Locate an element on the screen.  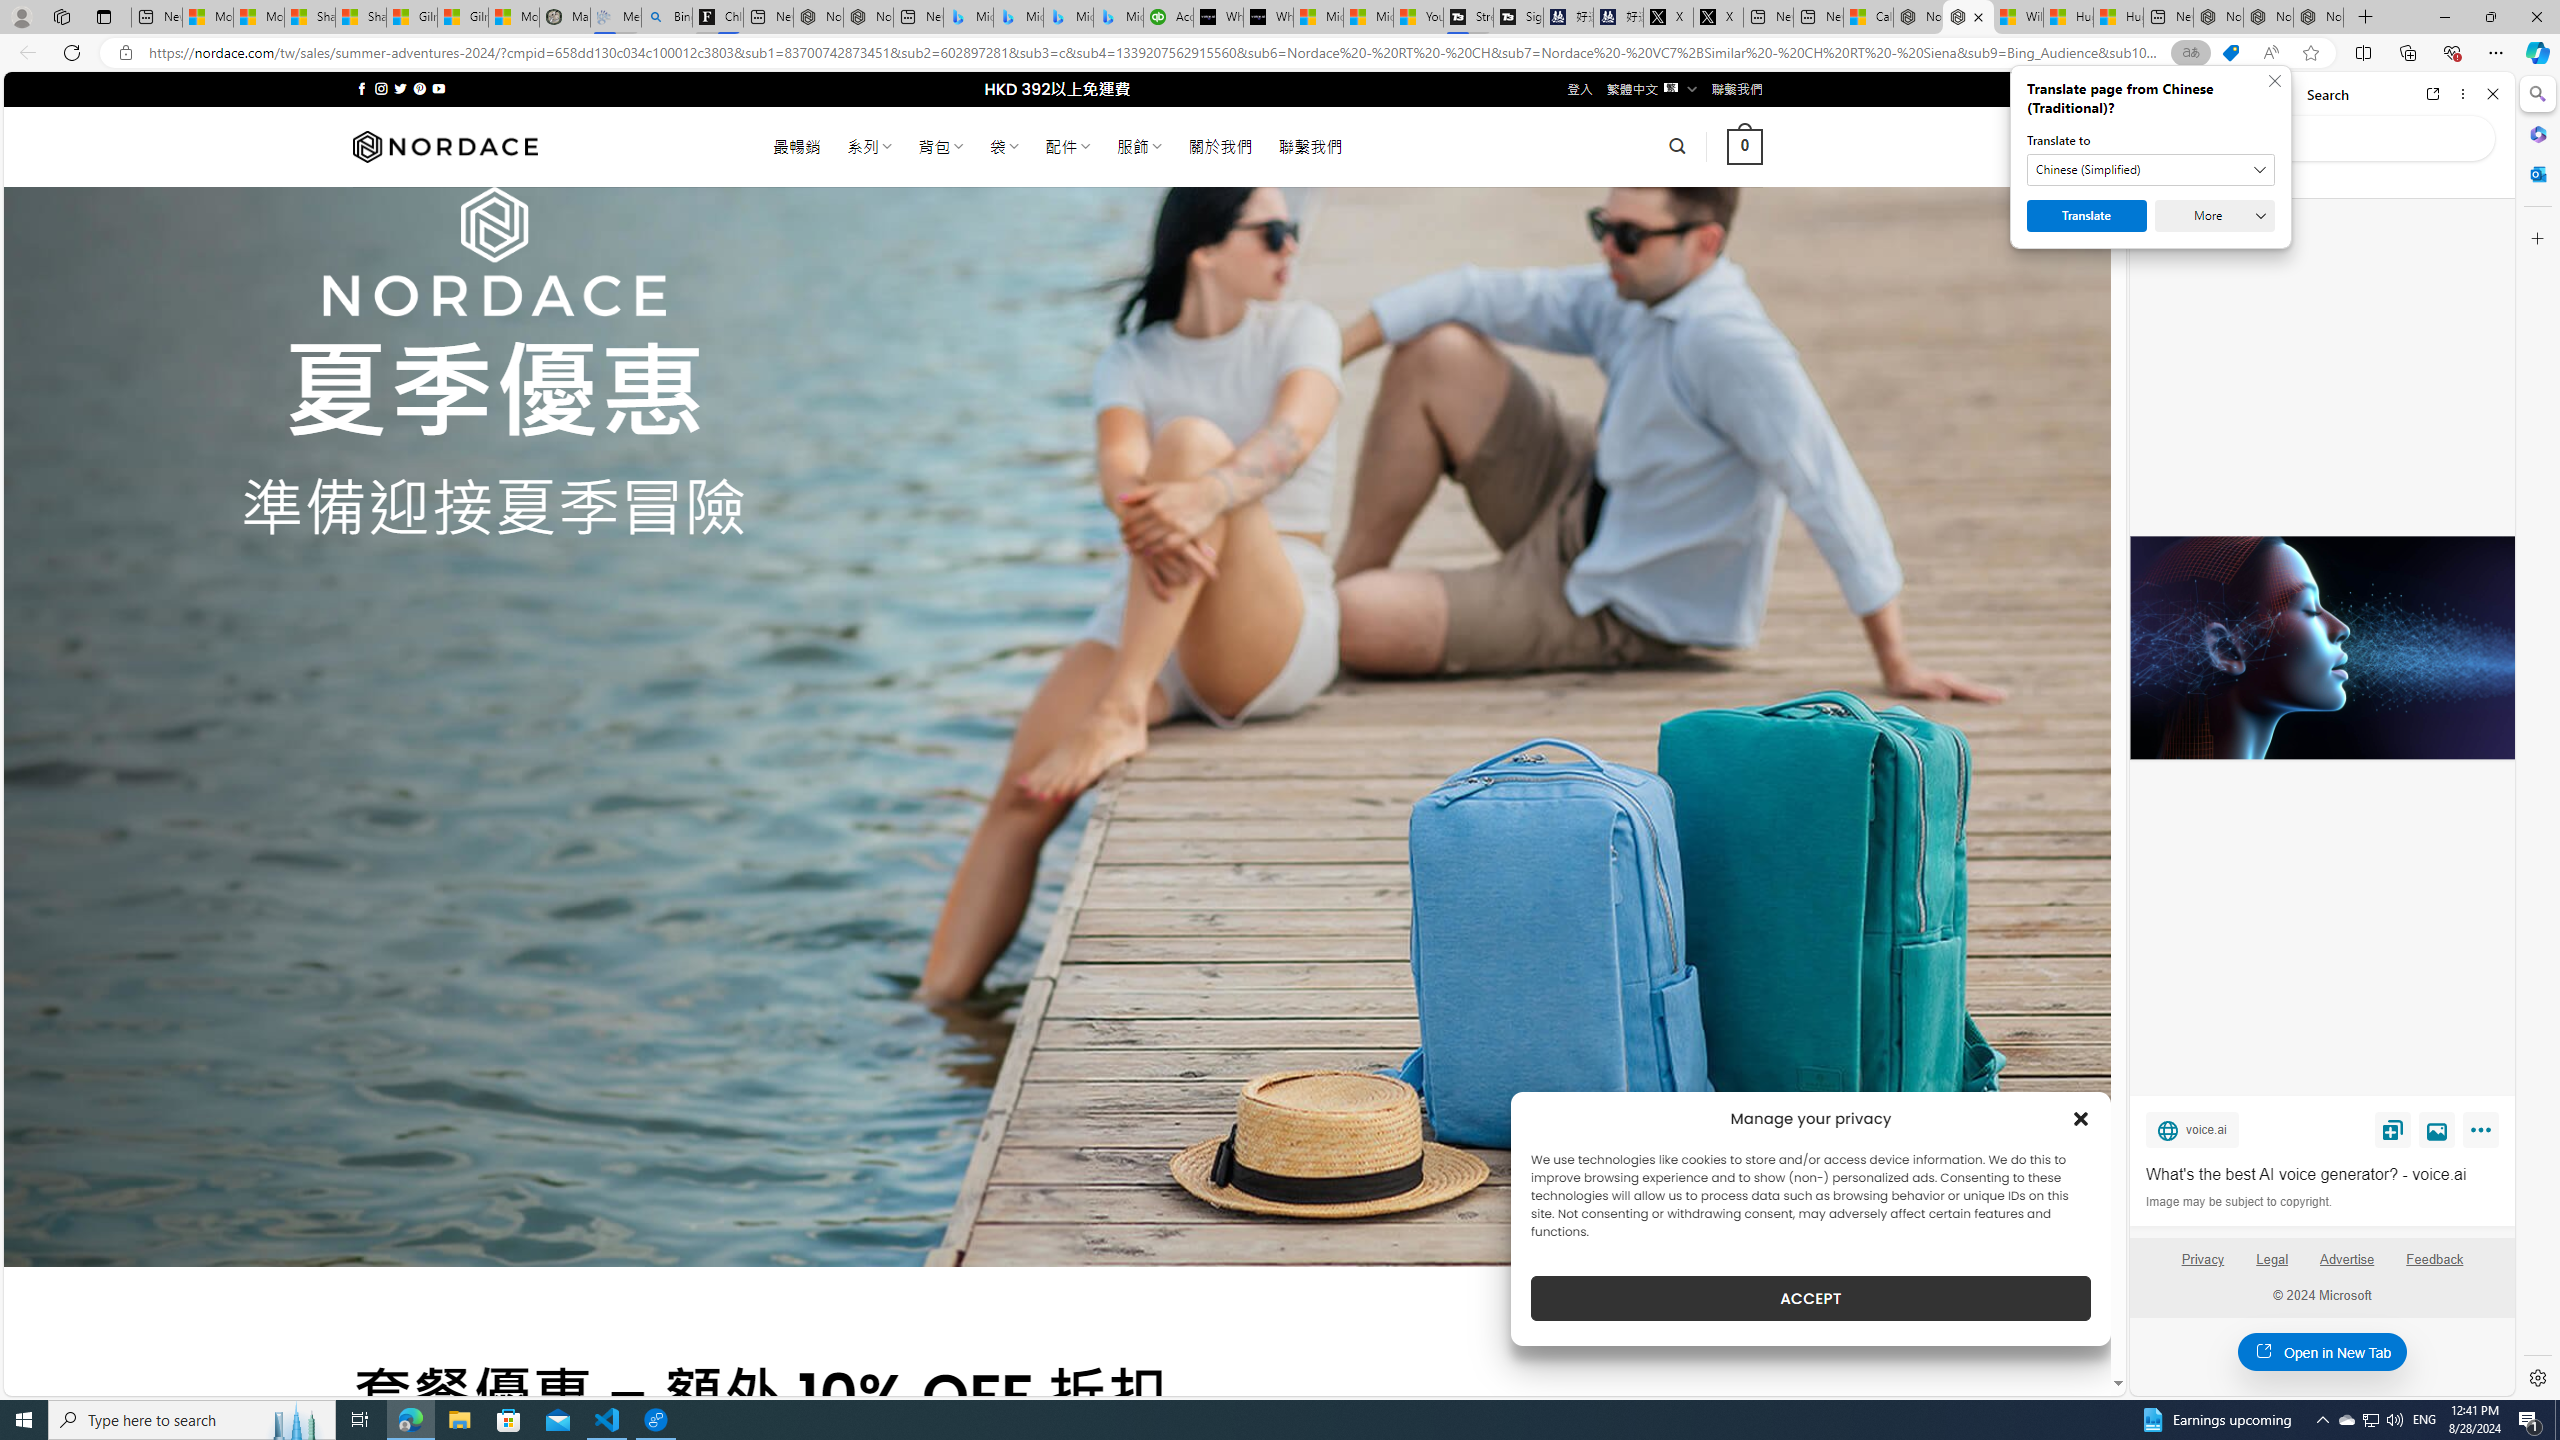
voice.ai is located at coordinates (2192, 1129).